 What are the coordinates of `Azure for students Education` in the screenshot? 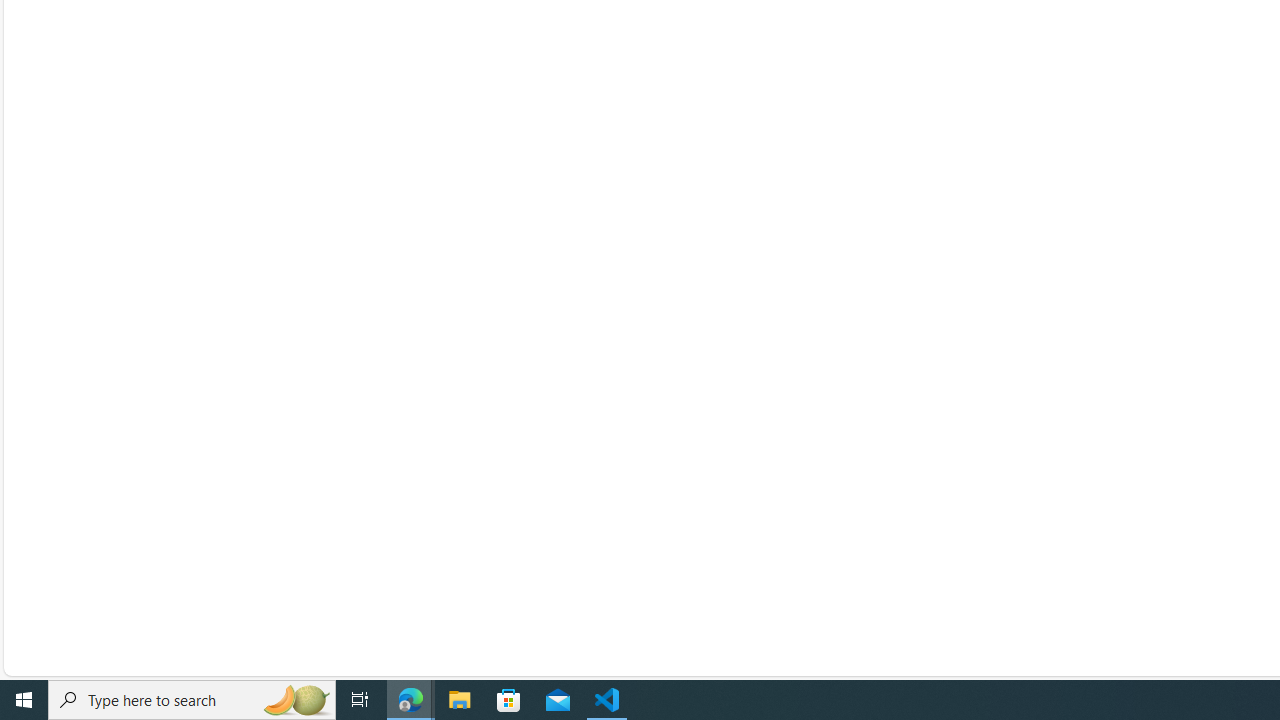 It's located at (1049, 564).